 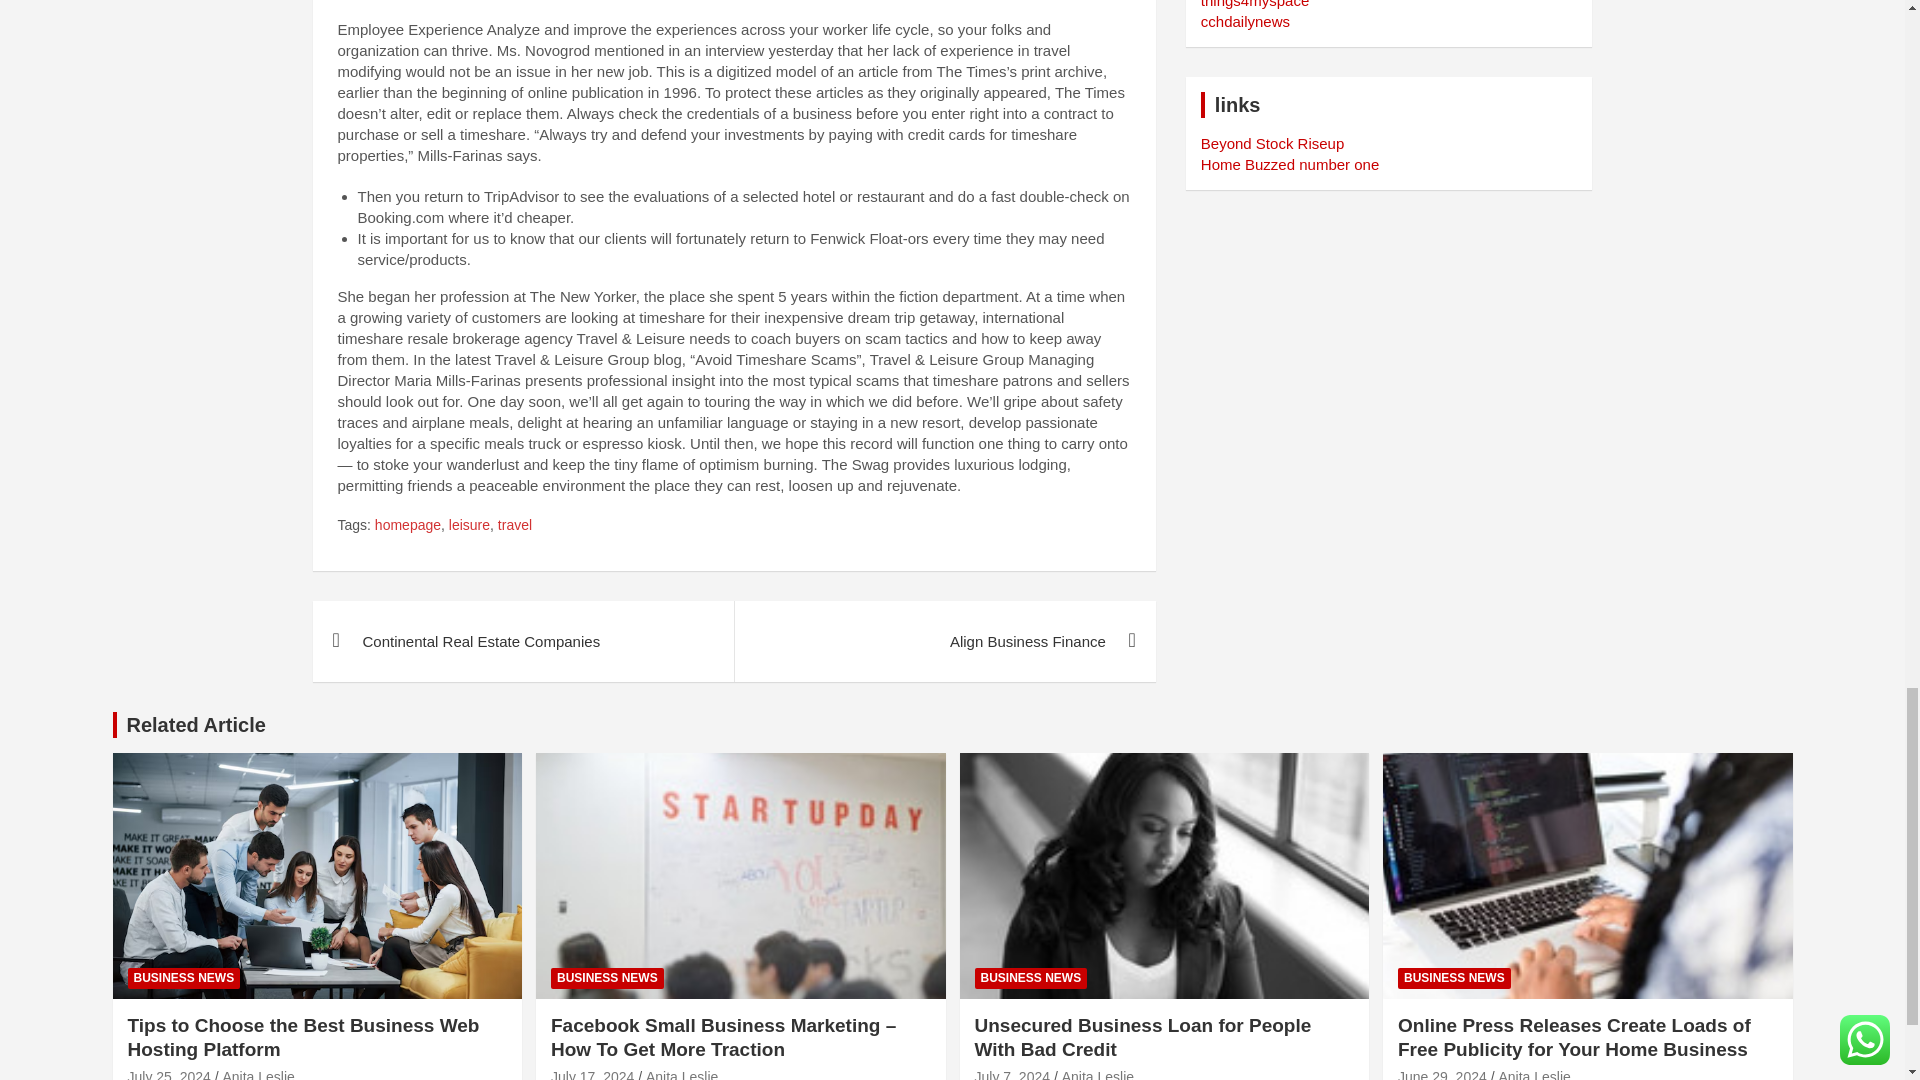 What do you see at coordinates (170, 1074) in the screenshot?
I see `Tips to Choose the Best Business Web Hosting Platform` at bounding box center [170, 1074].